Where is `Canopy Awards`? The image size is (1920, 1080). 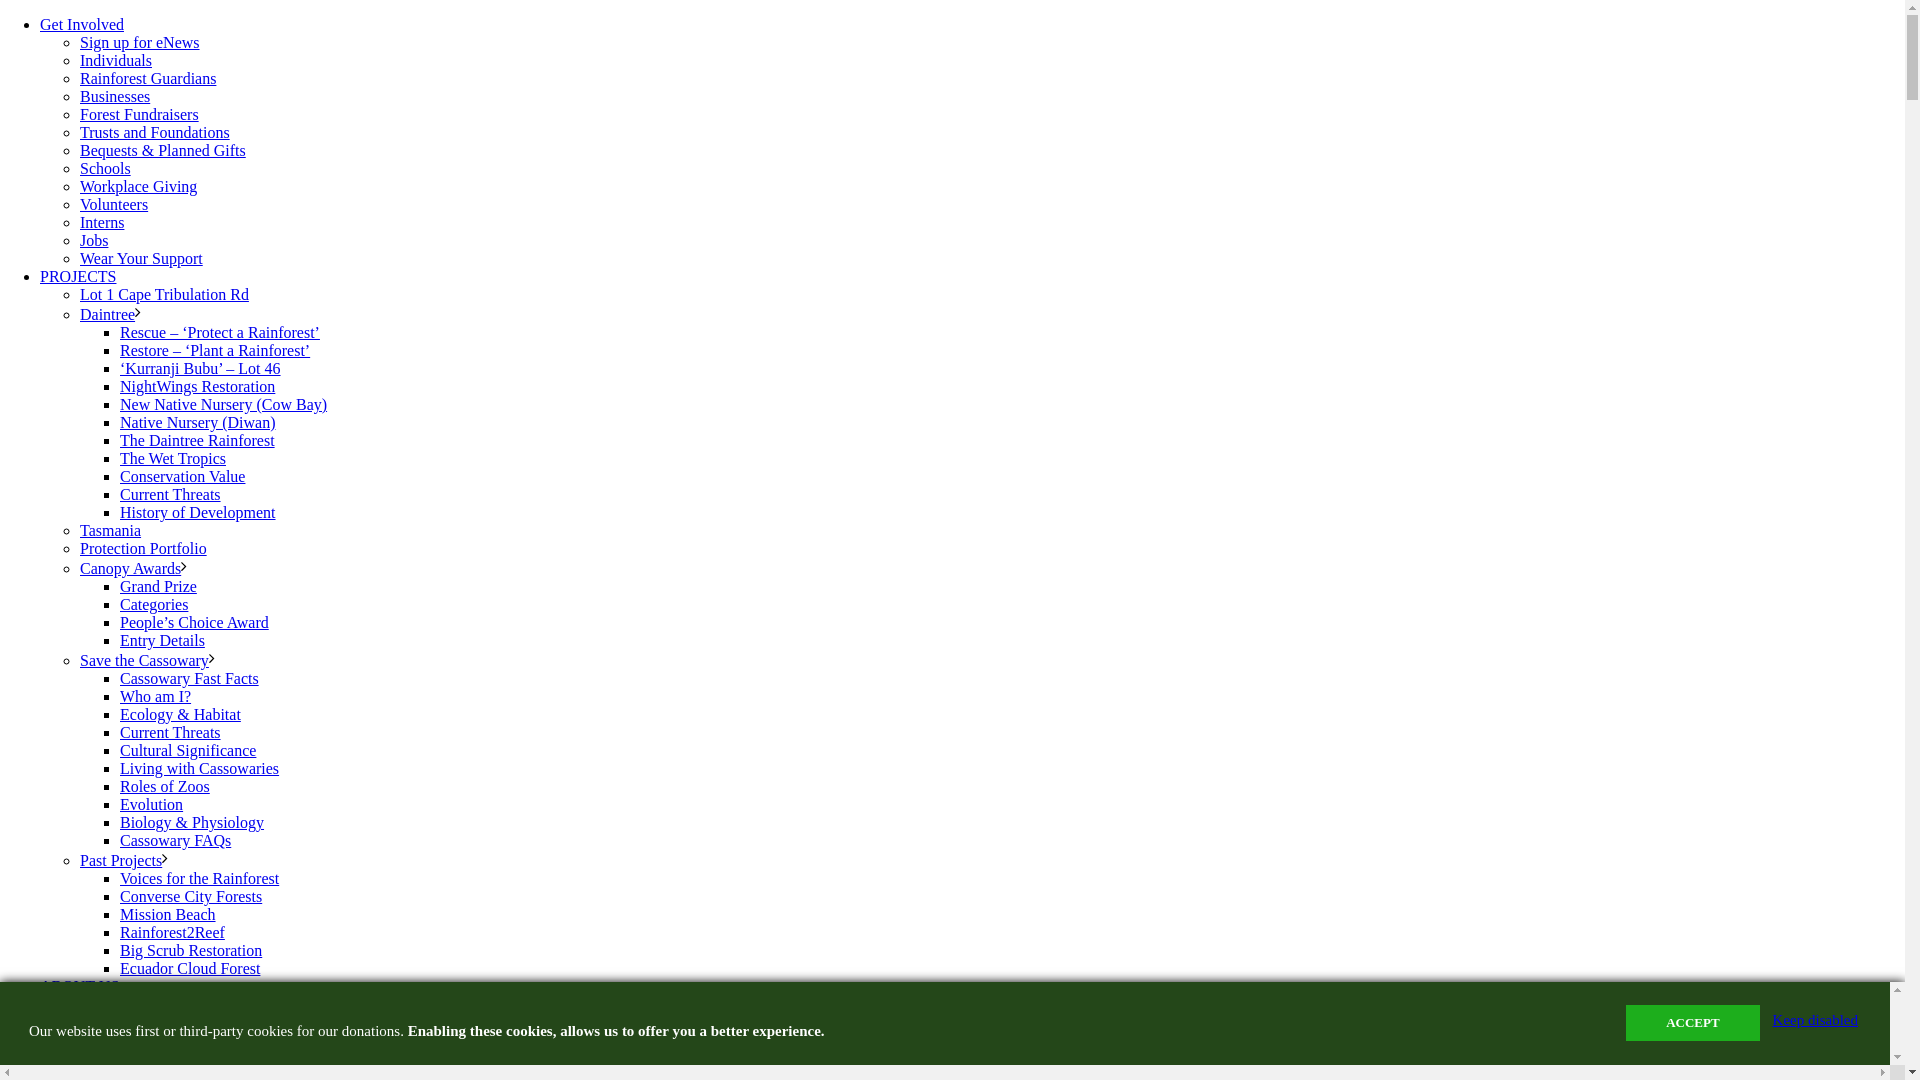
Canopy Awards is located at coordinates (130, 564).